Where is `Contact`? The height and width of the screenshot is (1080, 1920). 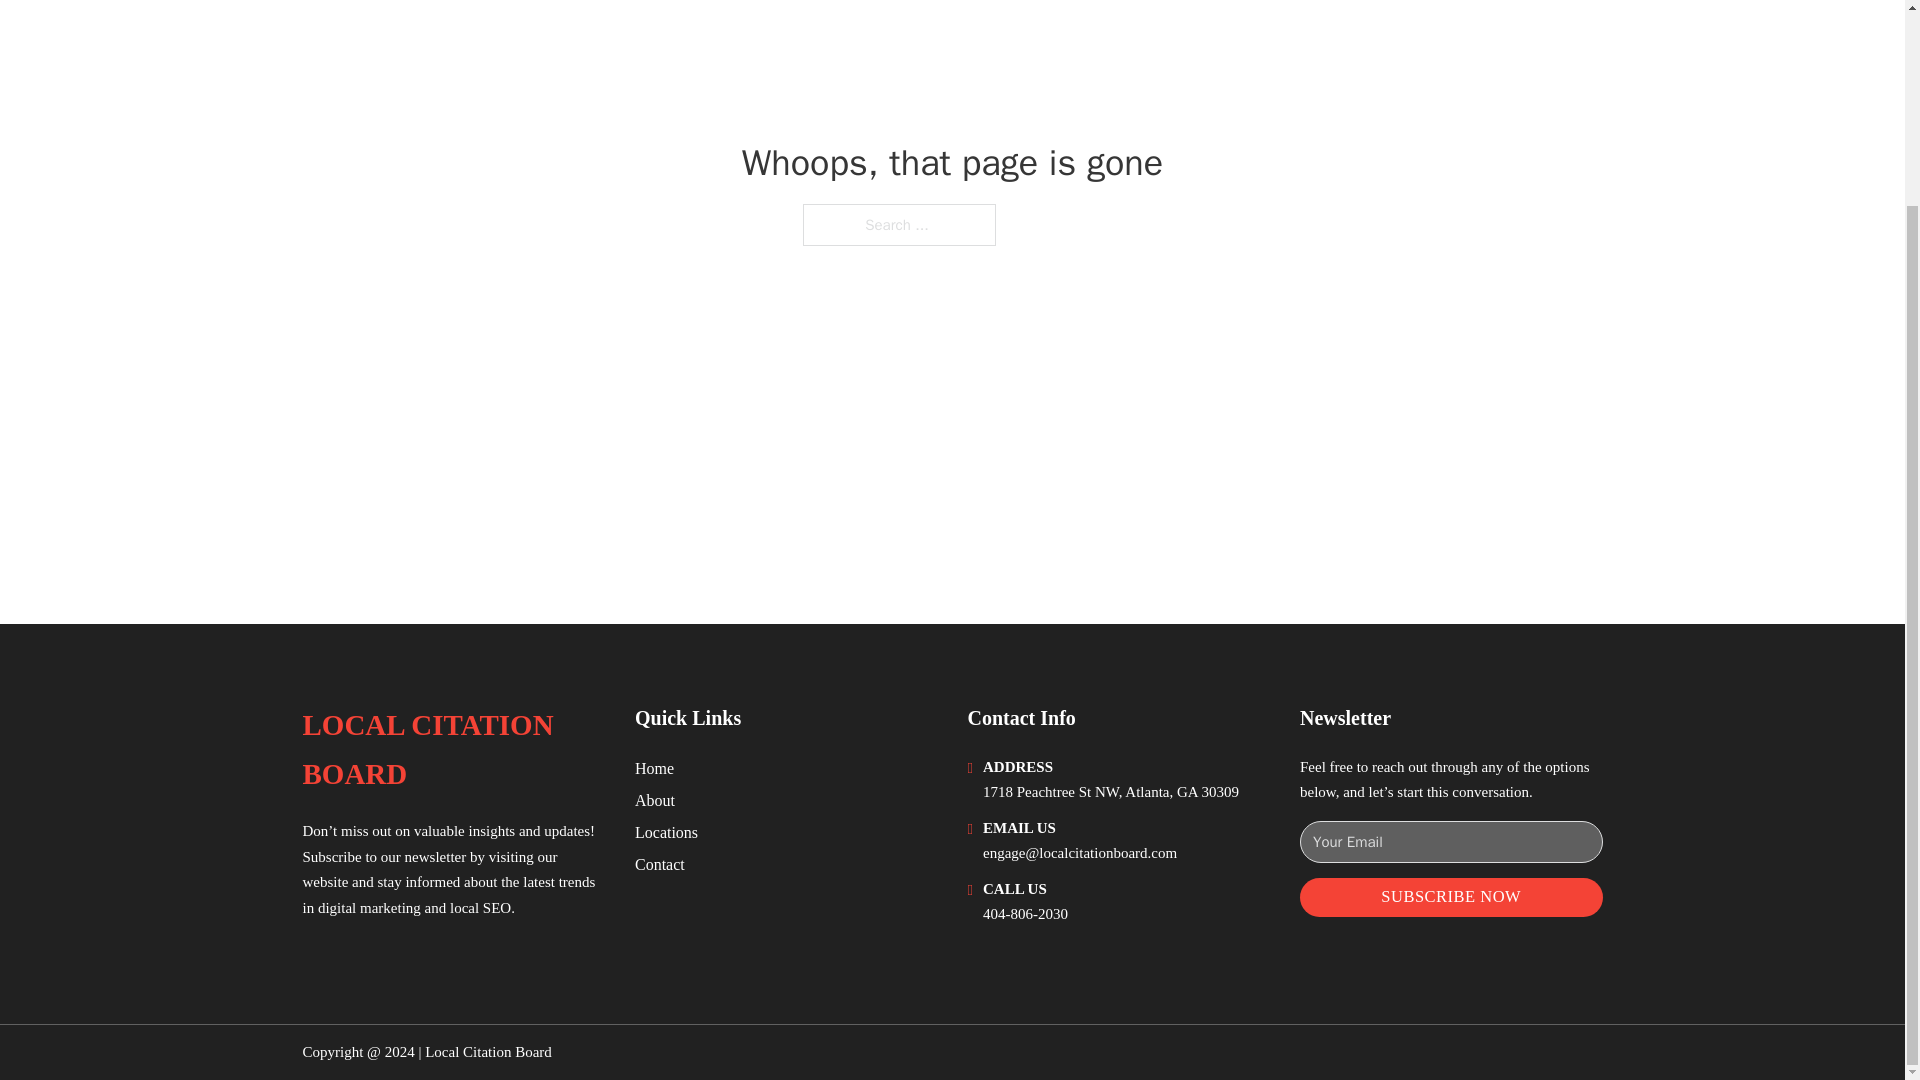 Contact is located at coordinates (660, 864).